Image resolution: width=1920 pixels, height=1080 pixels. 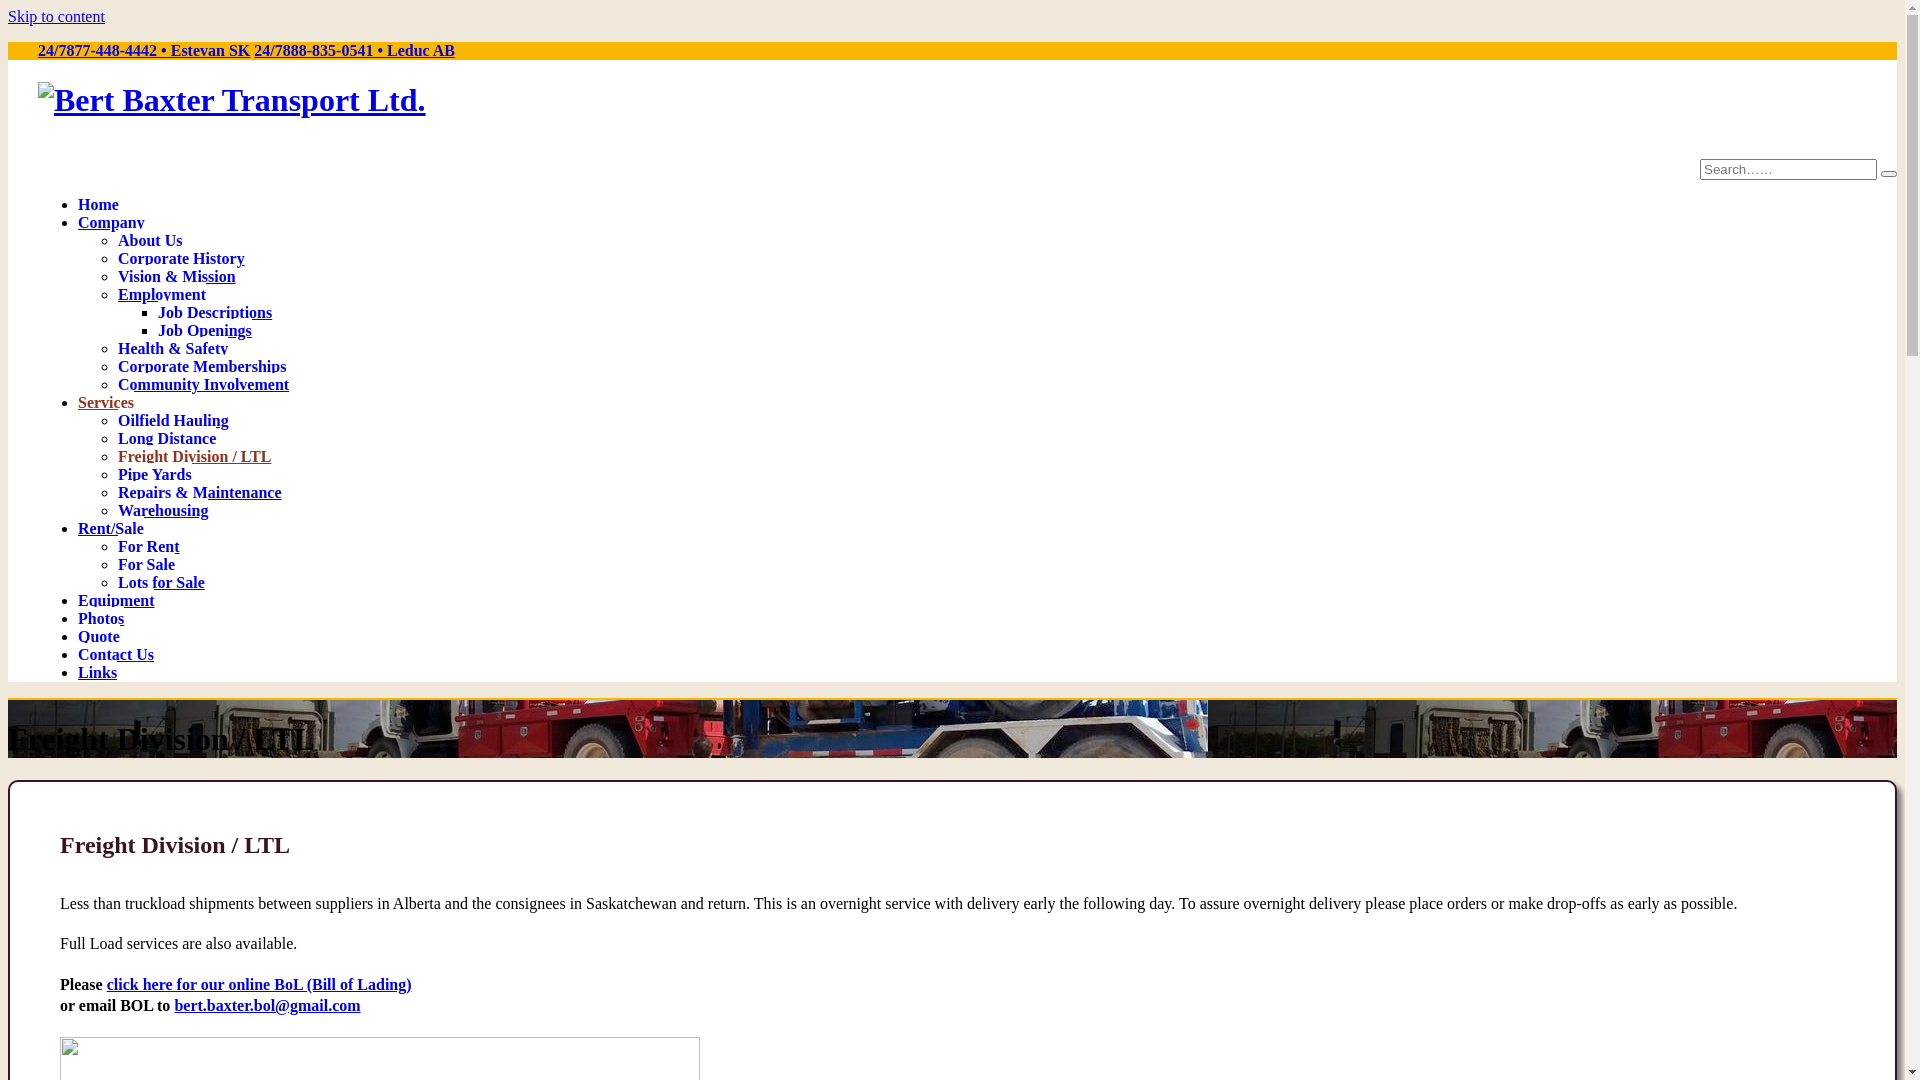 I want to click on Job Openings, so click(x=205, y=329).